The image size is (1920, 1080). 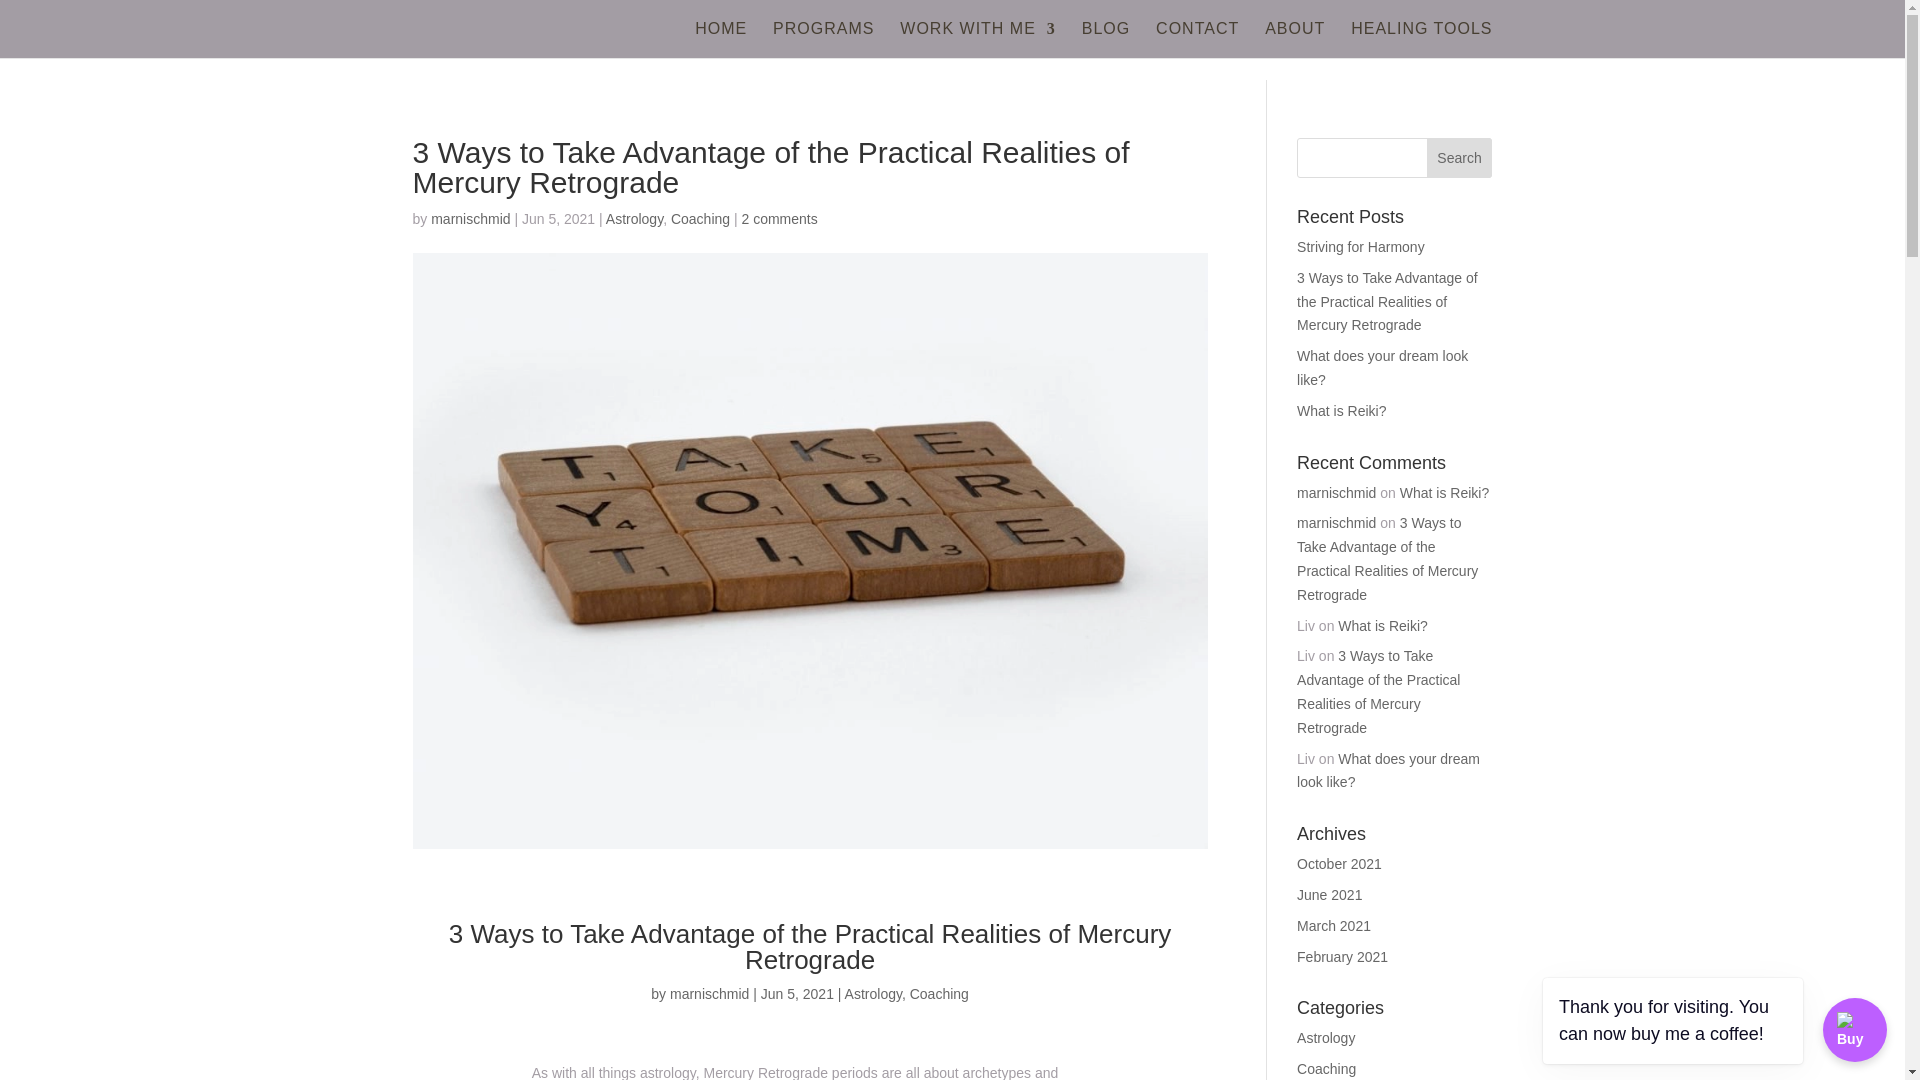 What do you see at coordinates (1294, 40) in the screenshot?
I see `ABOUT` at bounding box center [1294, 40].